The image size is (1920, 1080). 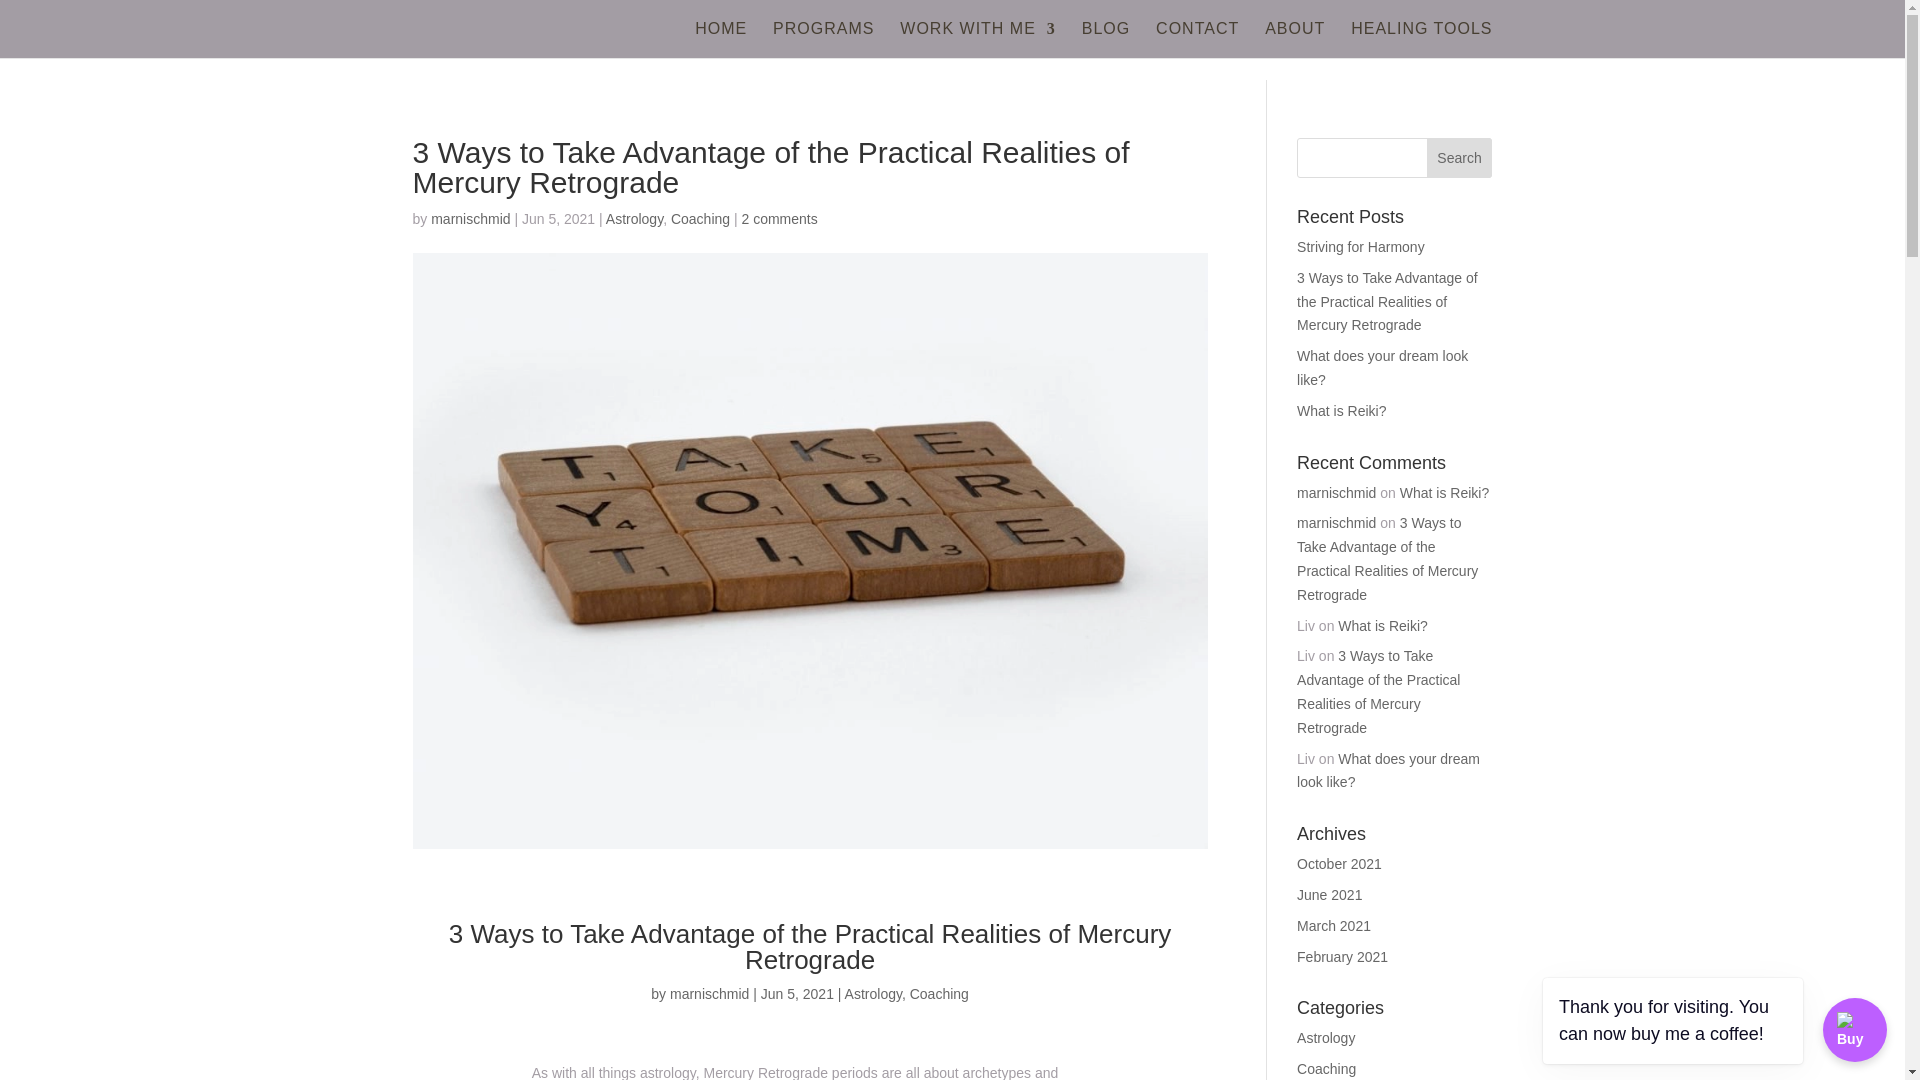 What do you see at coordinates (1294, 40) in the screenshot?
I see `ABOUT` at bounding box center [1294, 40].